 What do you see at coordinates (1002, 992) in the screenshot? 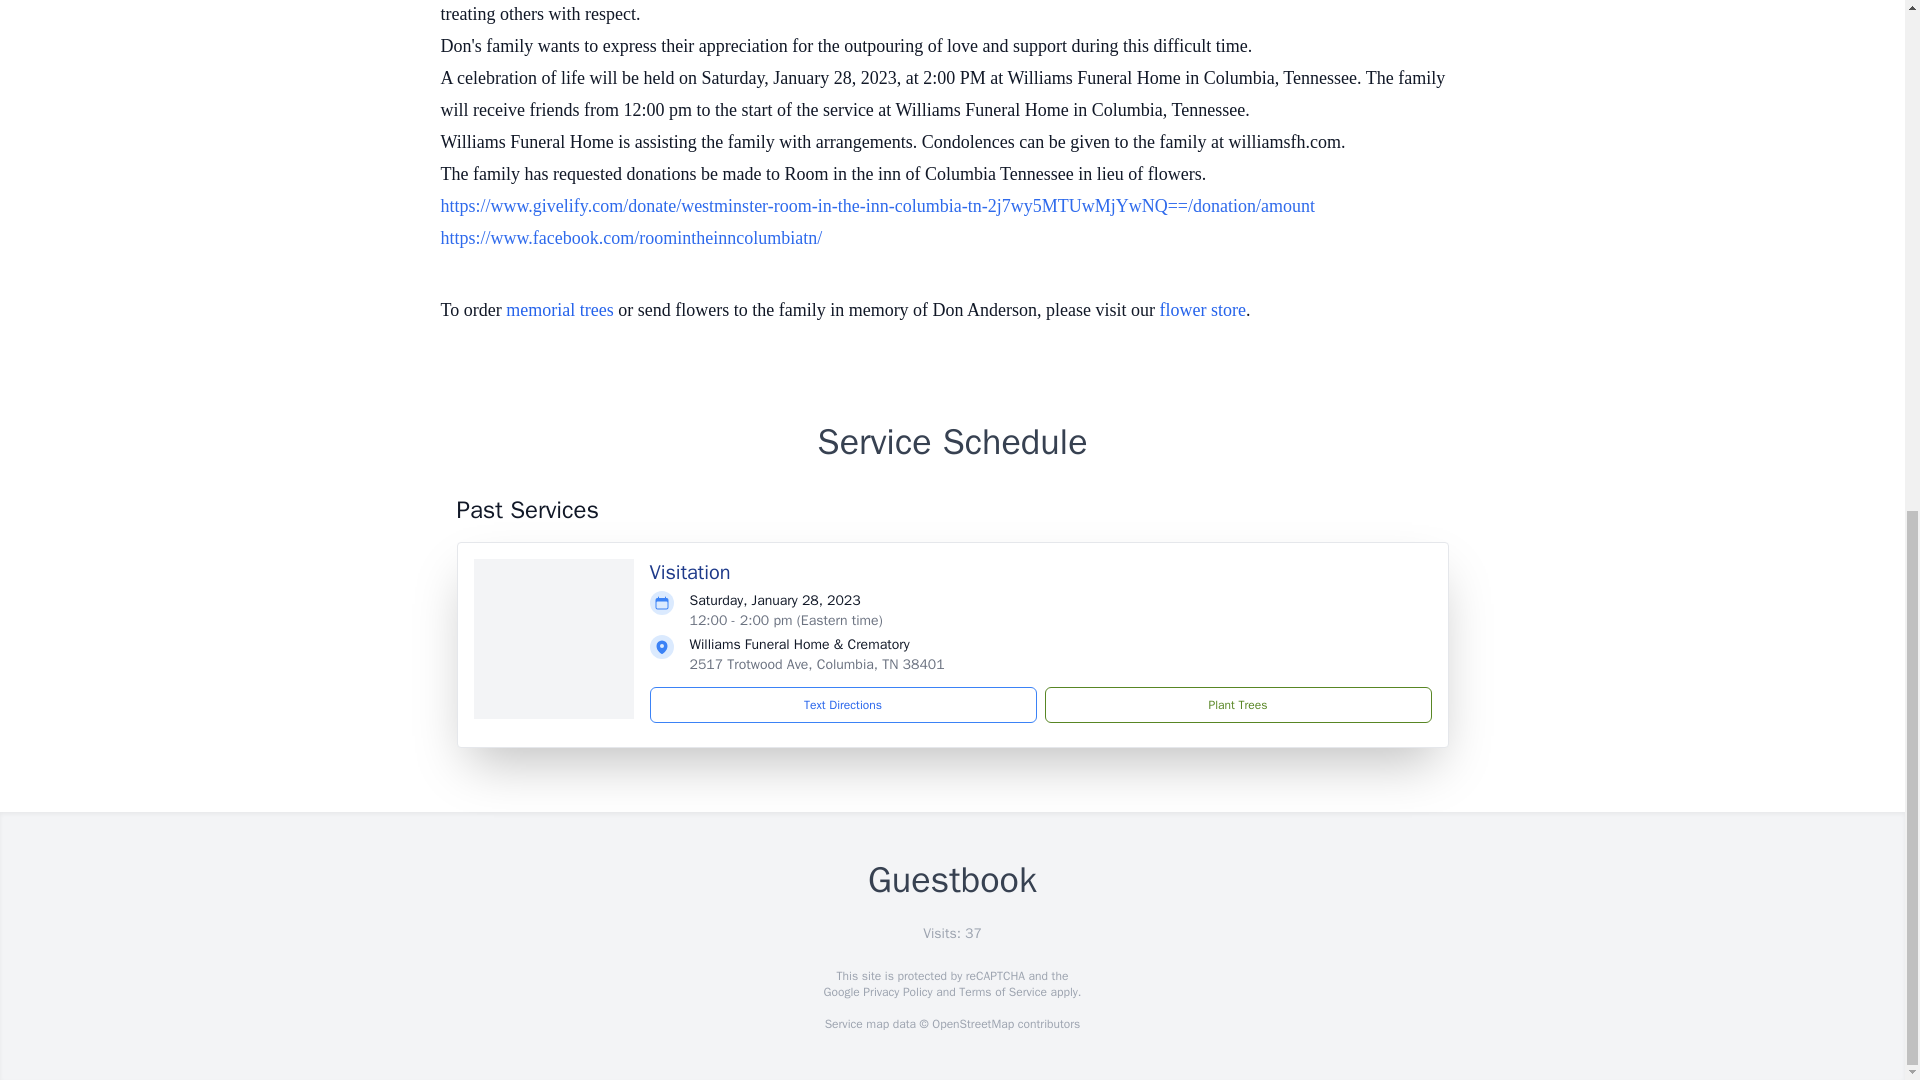
I see `Terms of Service` at bounding box center [1002, 992].